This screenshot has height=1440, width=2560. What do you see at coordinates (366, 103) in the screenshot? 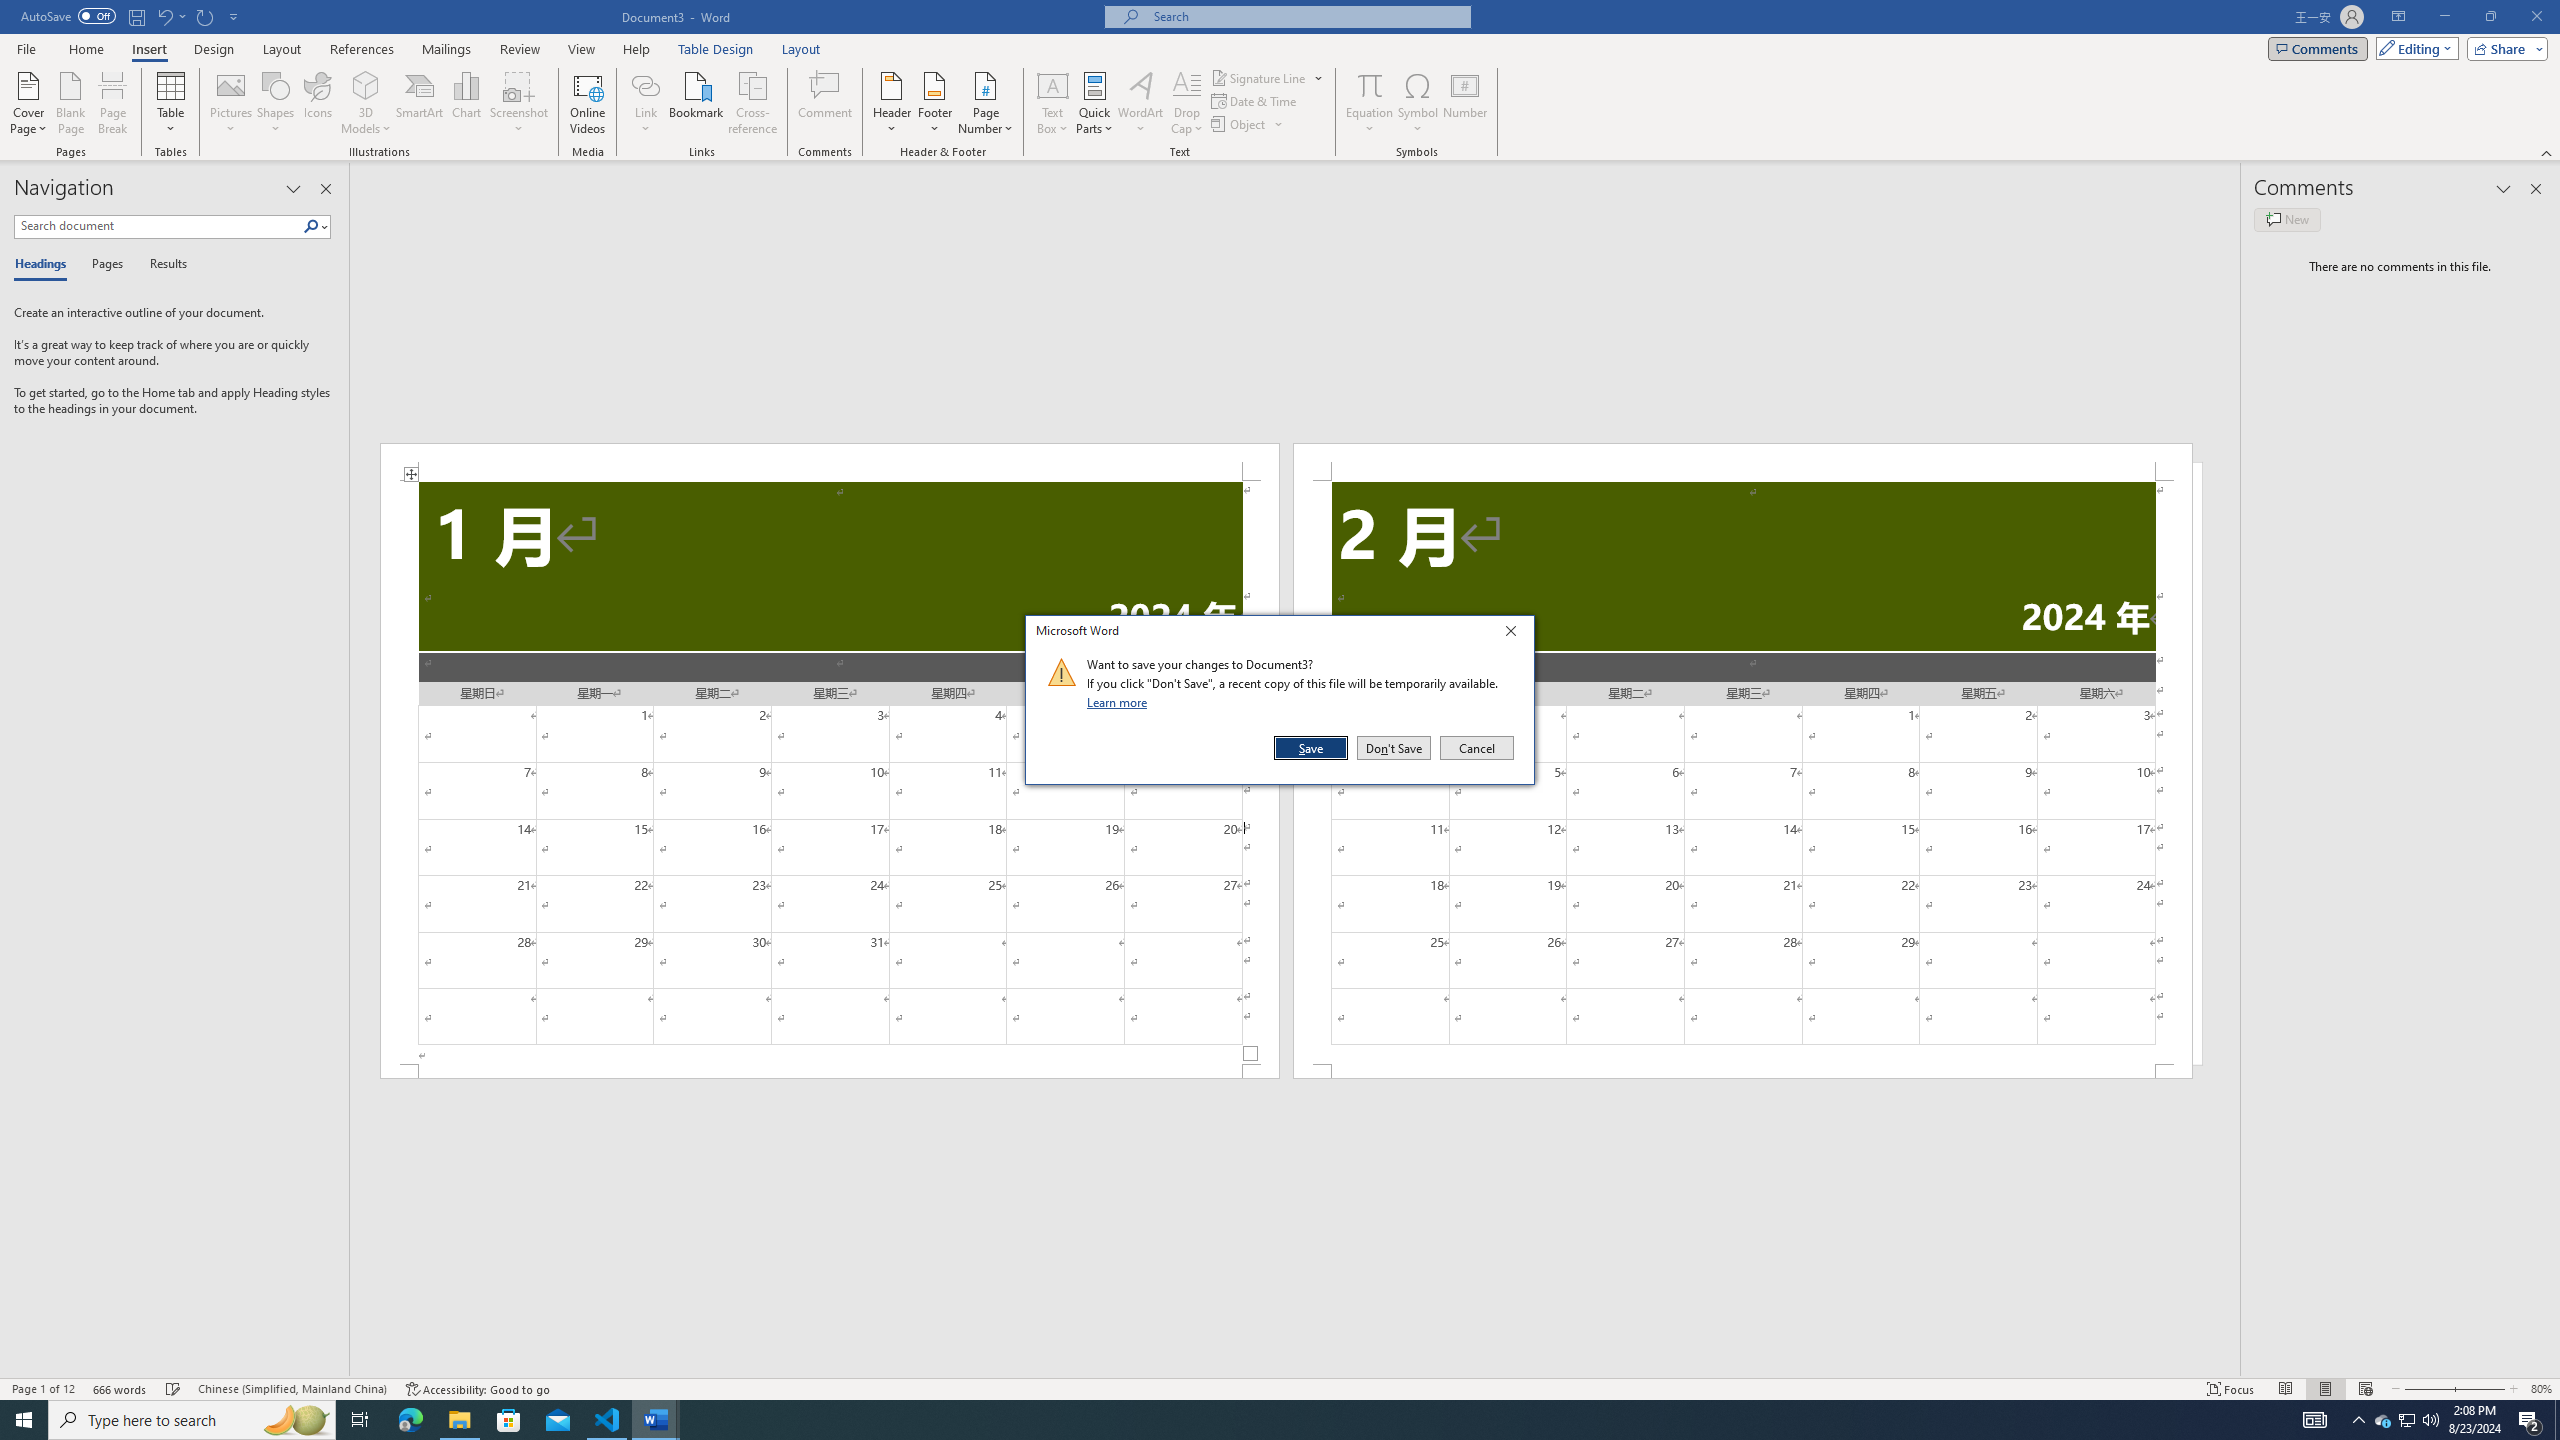
I see `Results` at bounding box center [366, 103].